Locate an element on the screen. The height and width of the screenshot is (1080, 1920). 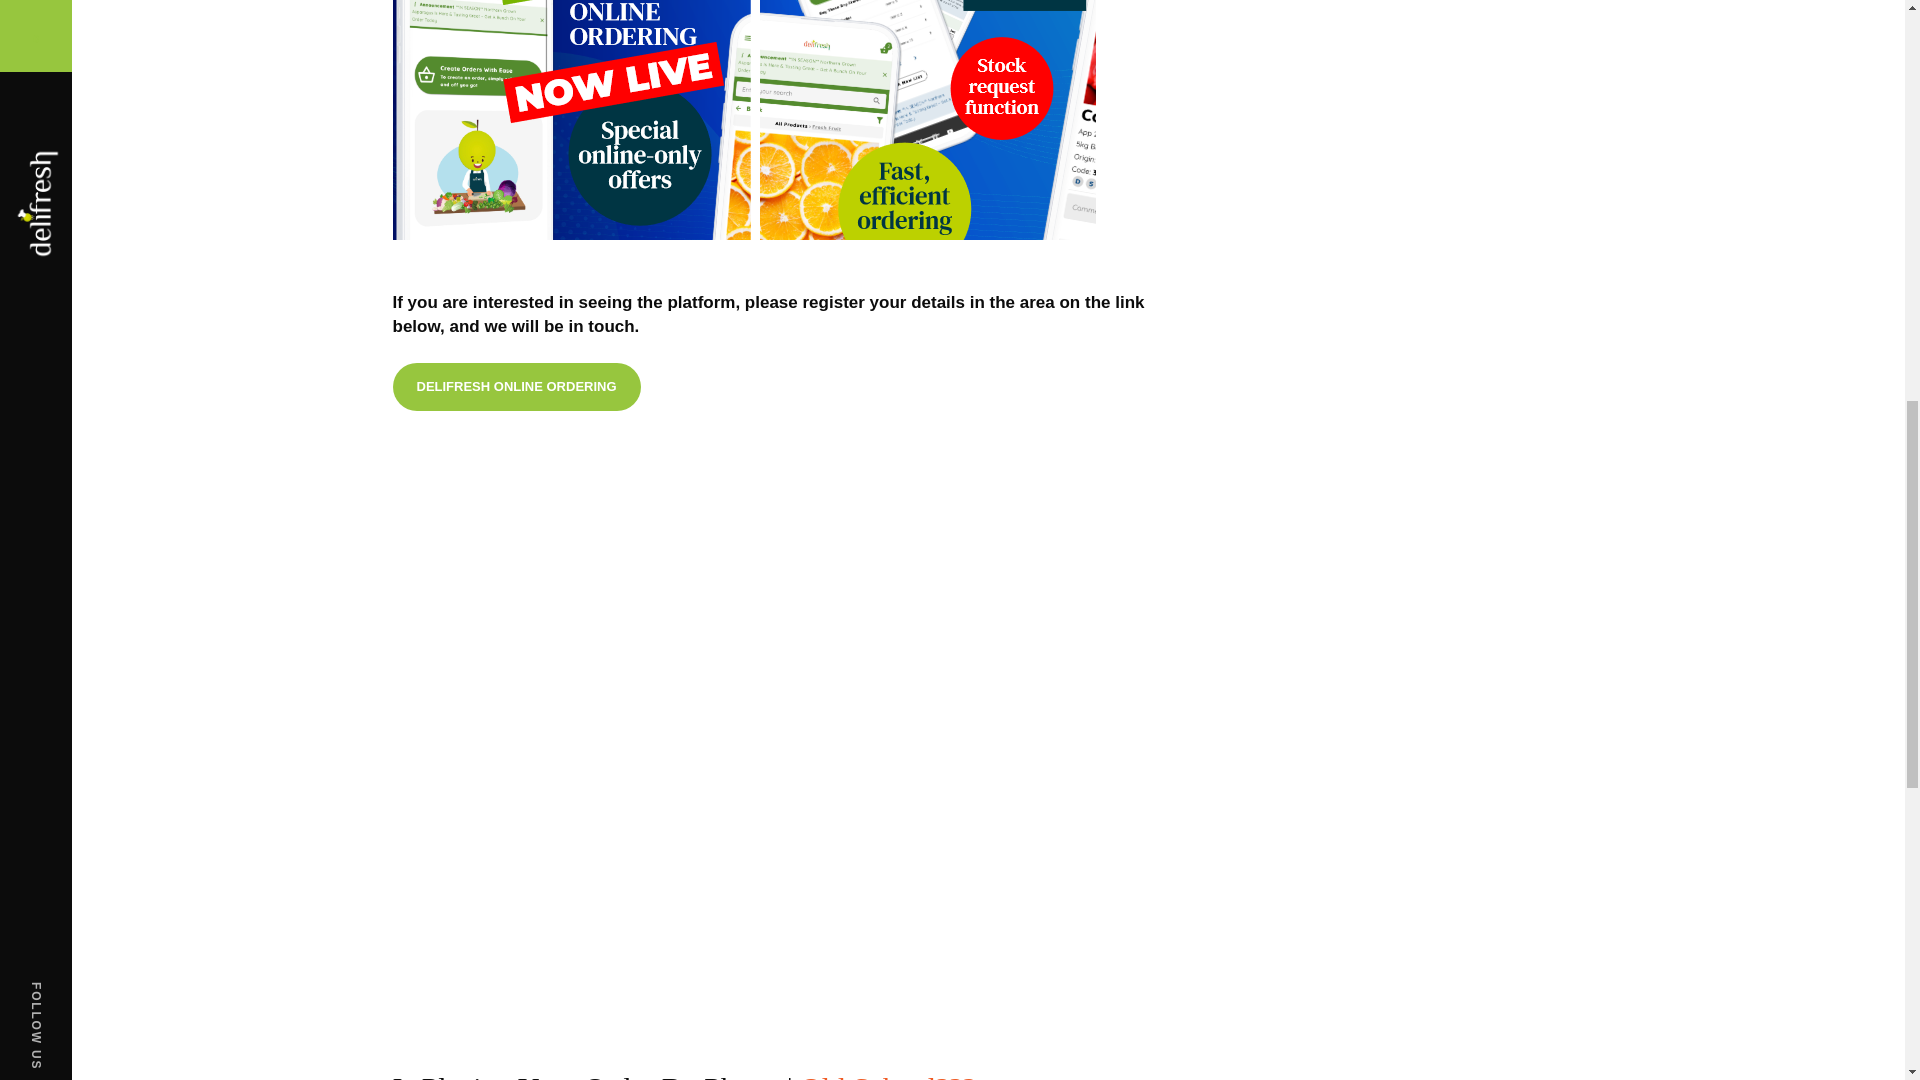
DELIFRESH ONLINE ORDERING is located at coordinates (515, 386).